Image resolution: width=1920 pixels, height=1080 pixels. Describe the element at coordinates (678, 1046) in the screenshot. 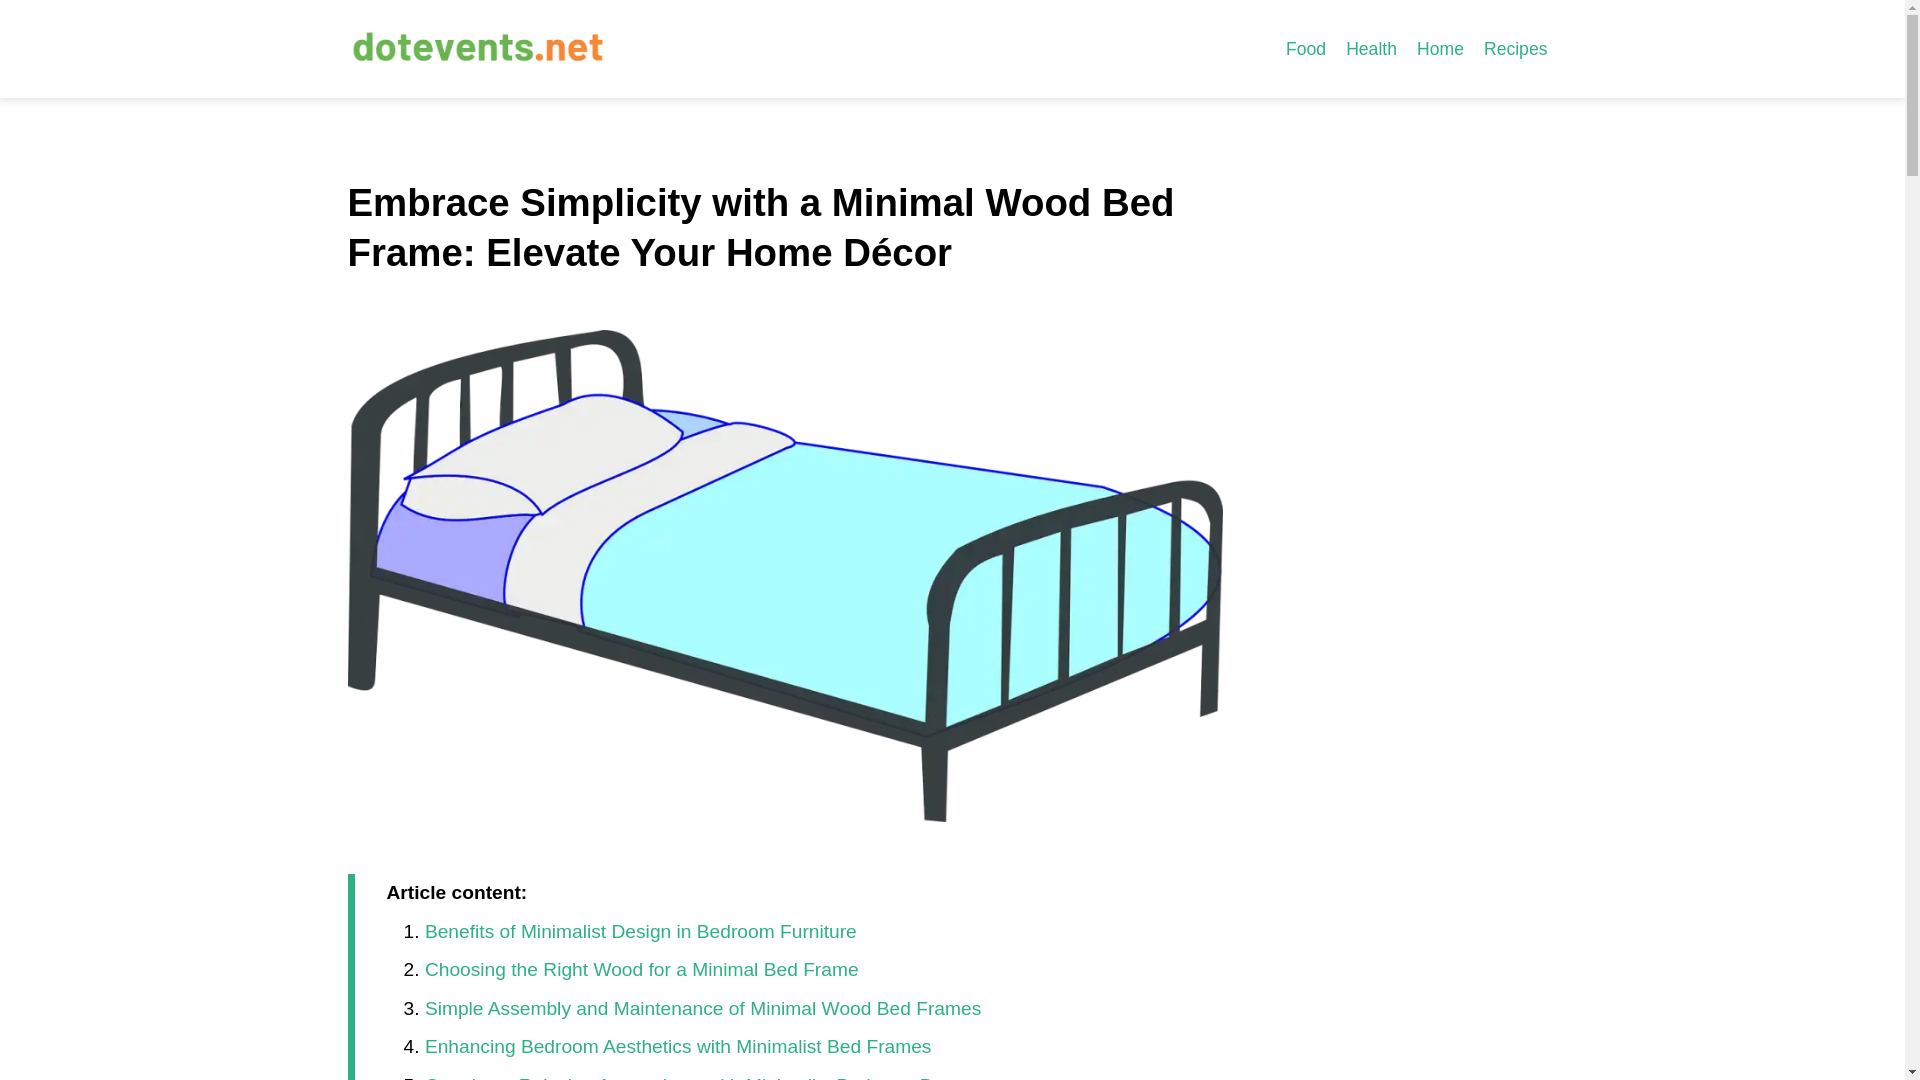

I see `Enhancing Bedroom Aesthetics with Minimalist Bed Frames` at that location.